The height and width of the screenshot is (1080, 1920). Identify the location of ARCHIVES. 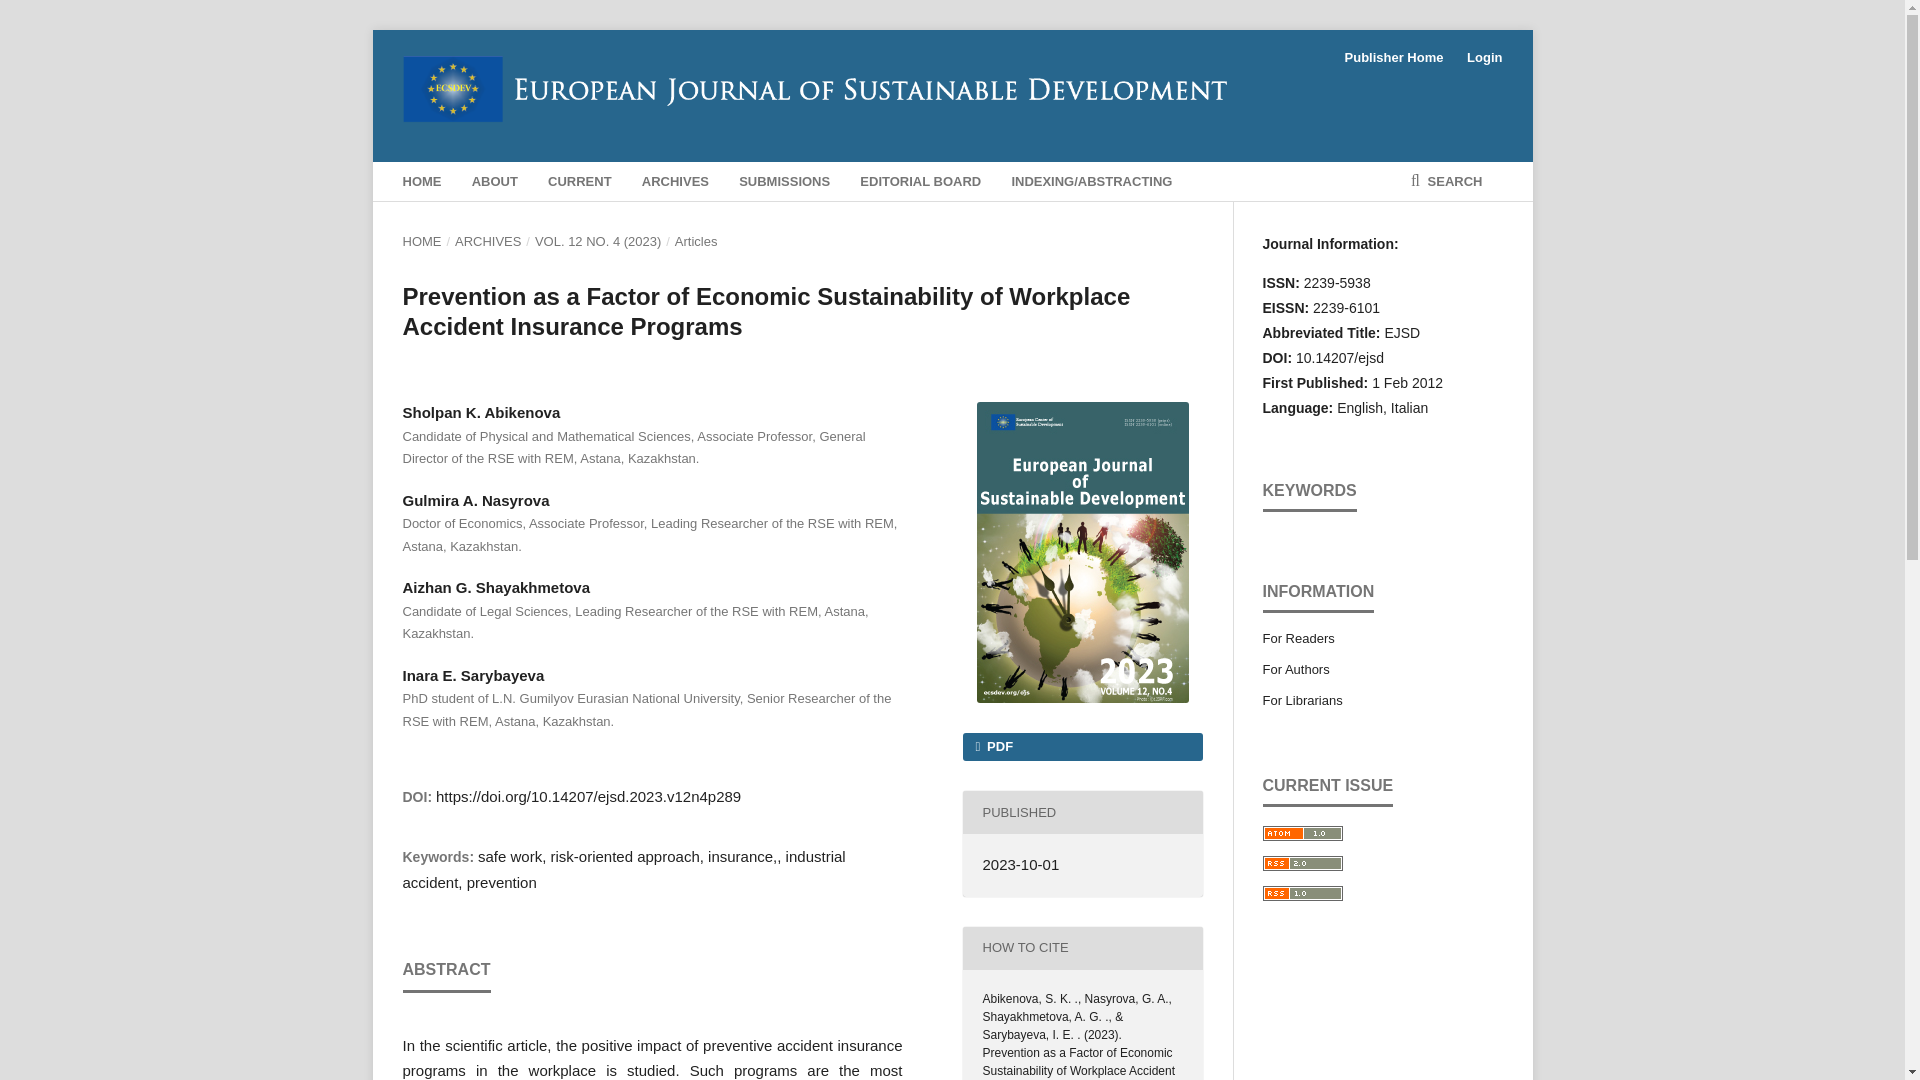
(488, 242).